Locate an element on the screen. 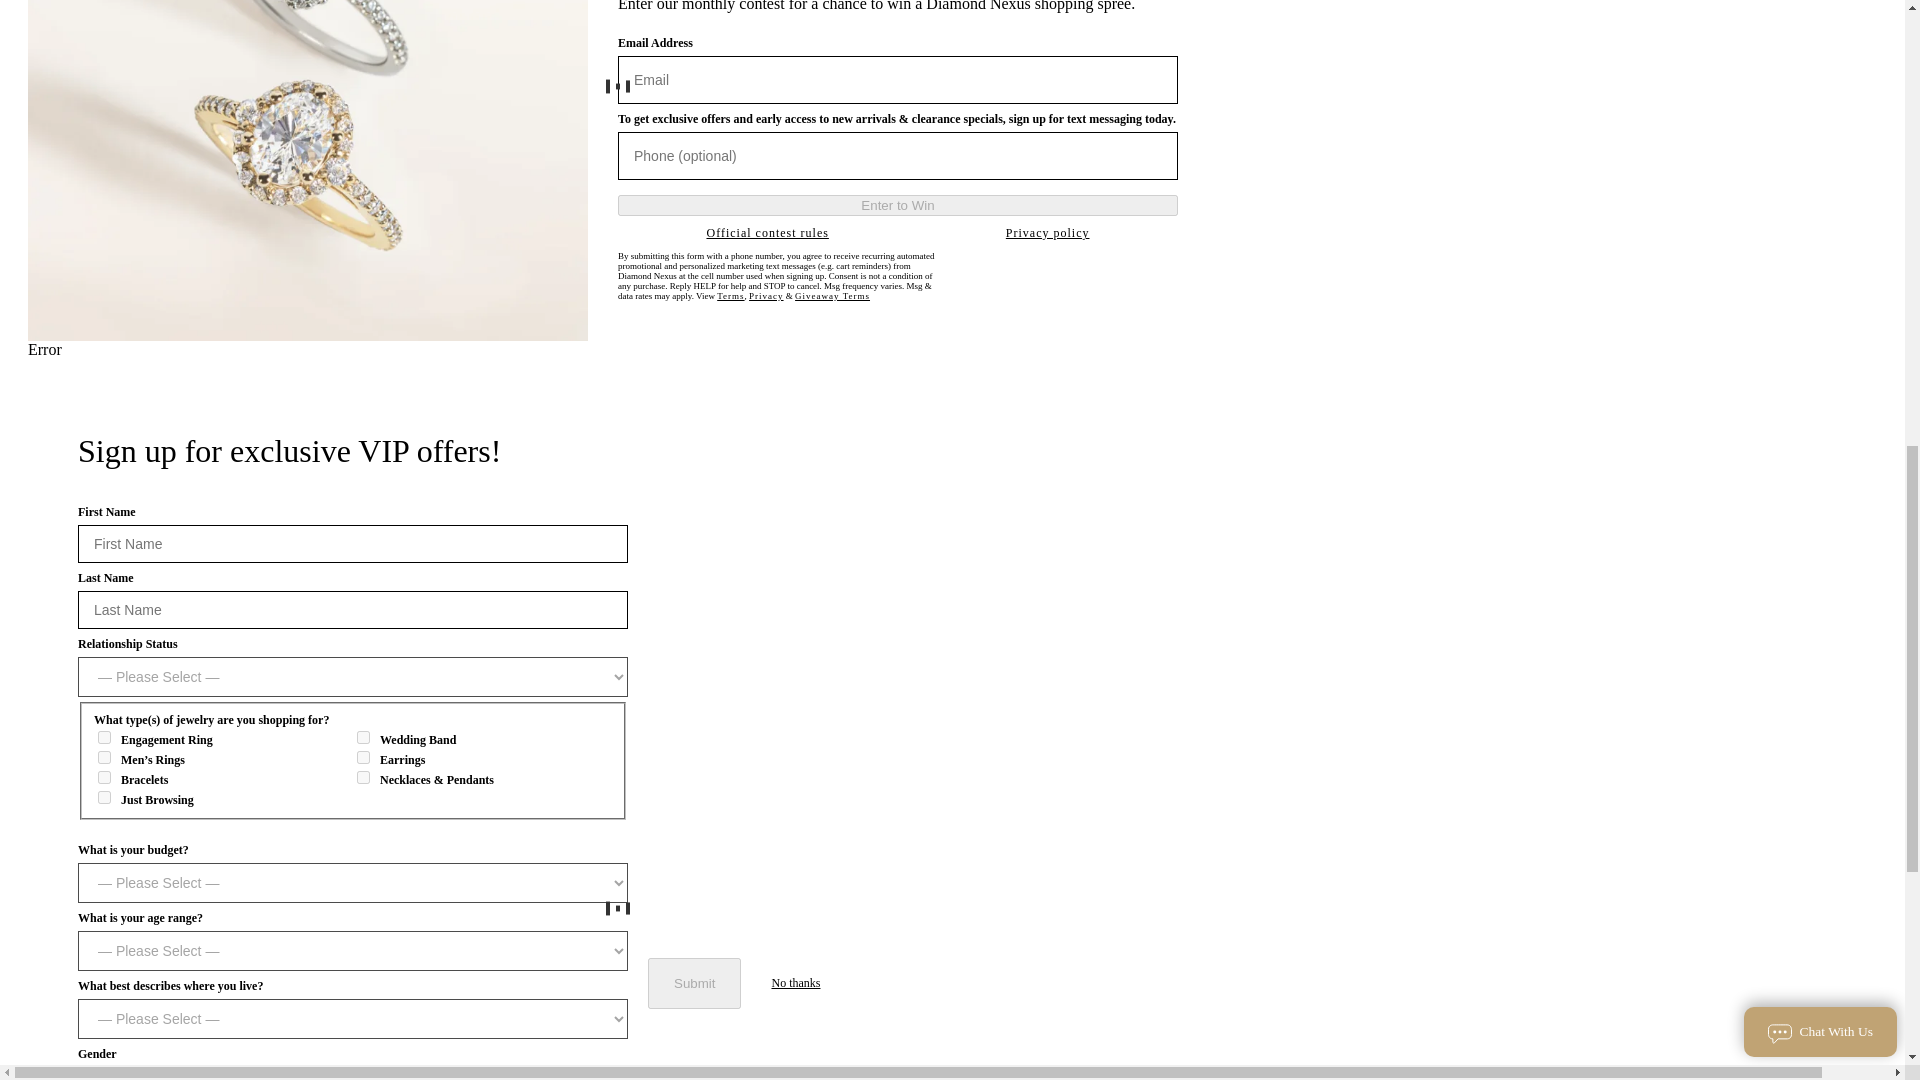  Earrings is located at coordinates (364, 756).